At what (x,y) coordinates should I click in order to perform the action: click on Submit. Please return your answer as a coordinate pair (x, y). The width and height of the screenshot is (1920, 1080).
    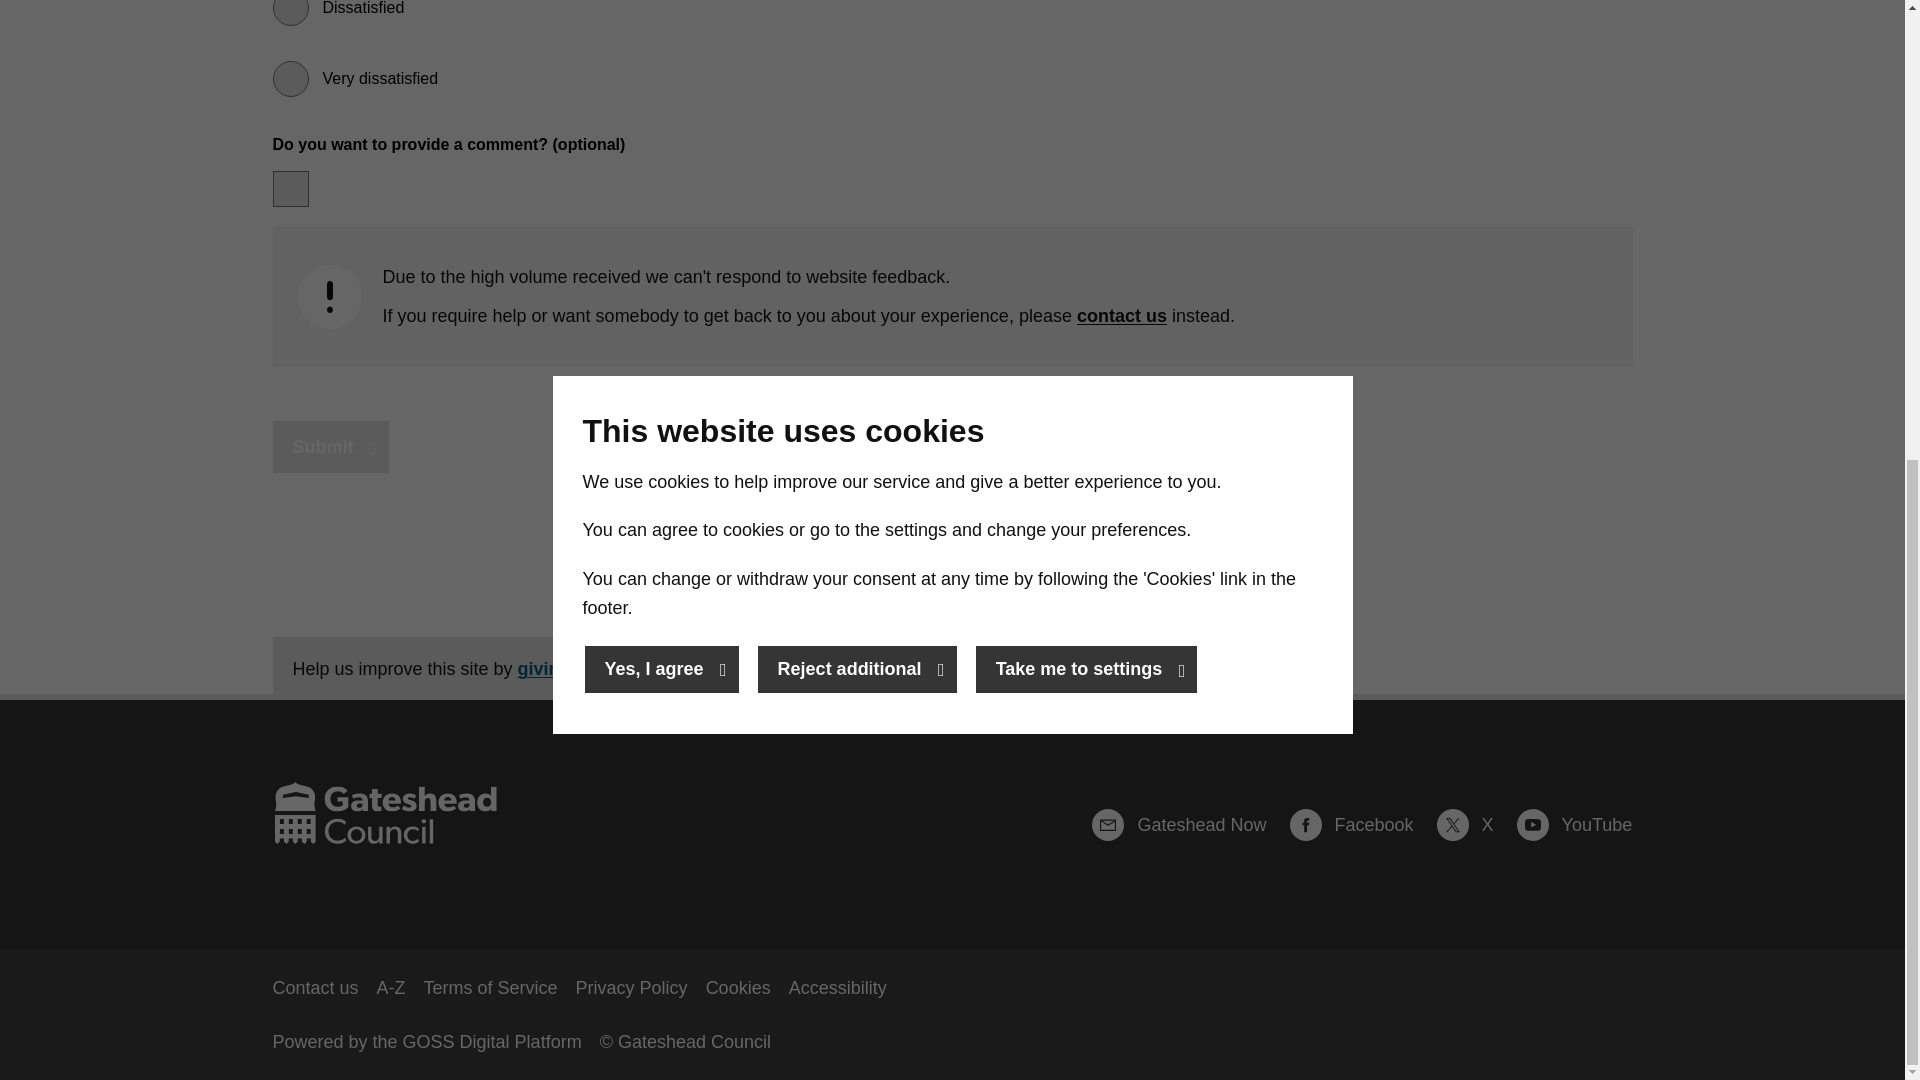
    Looking at the image, I should click on (330, 448).